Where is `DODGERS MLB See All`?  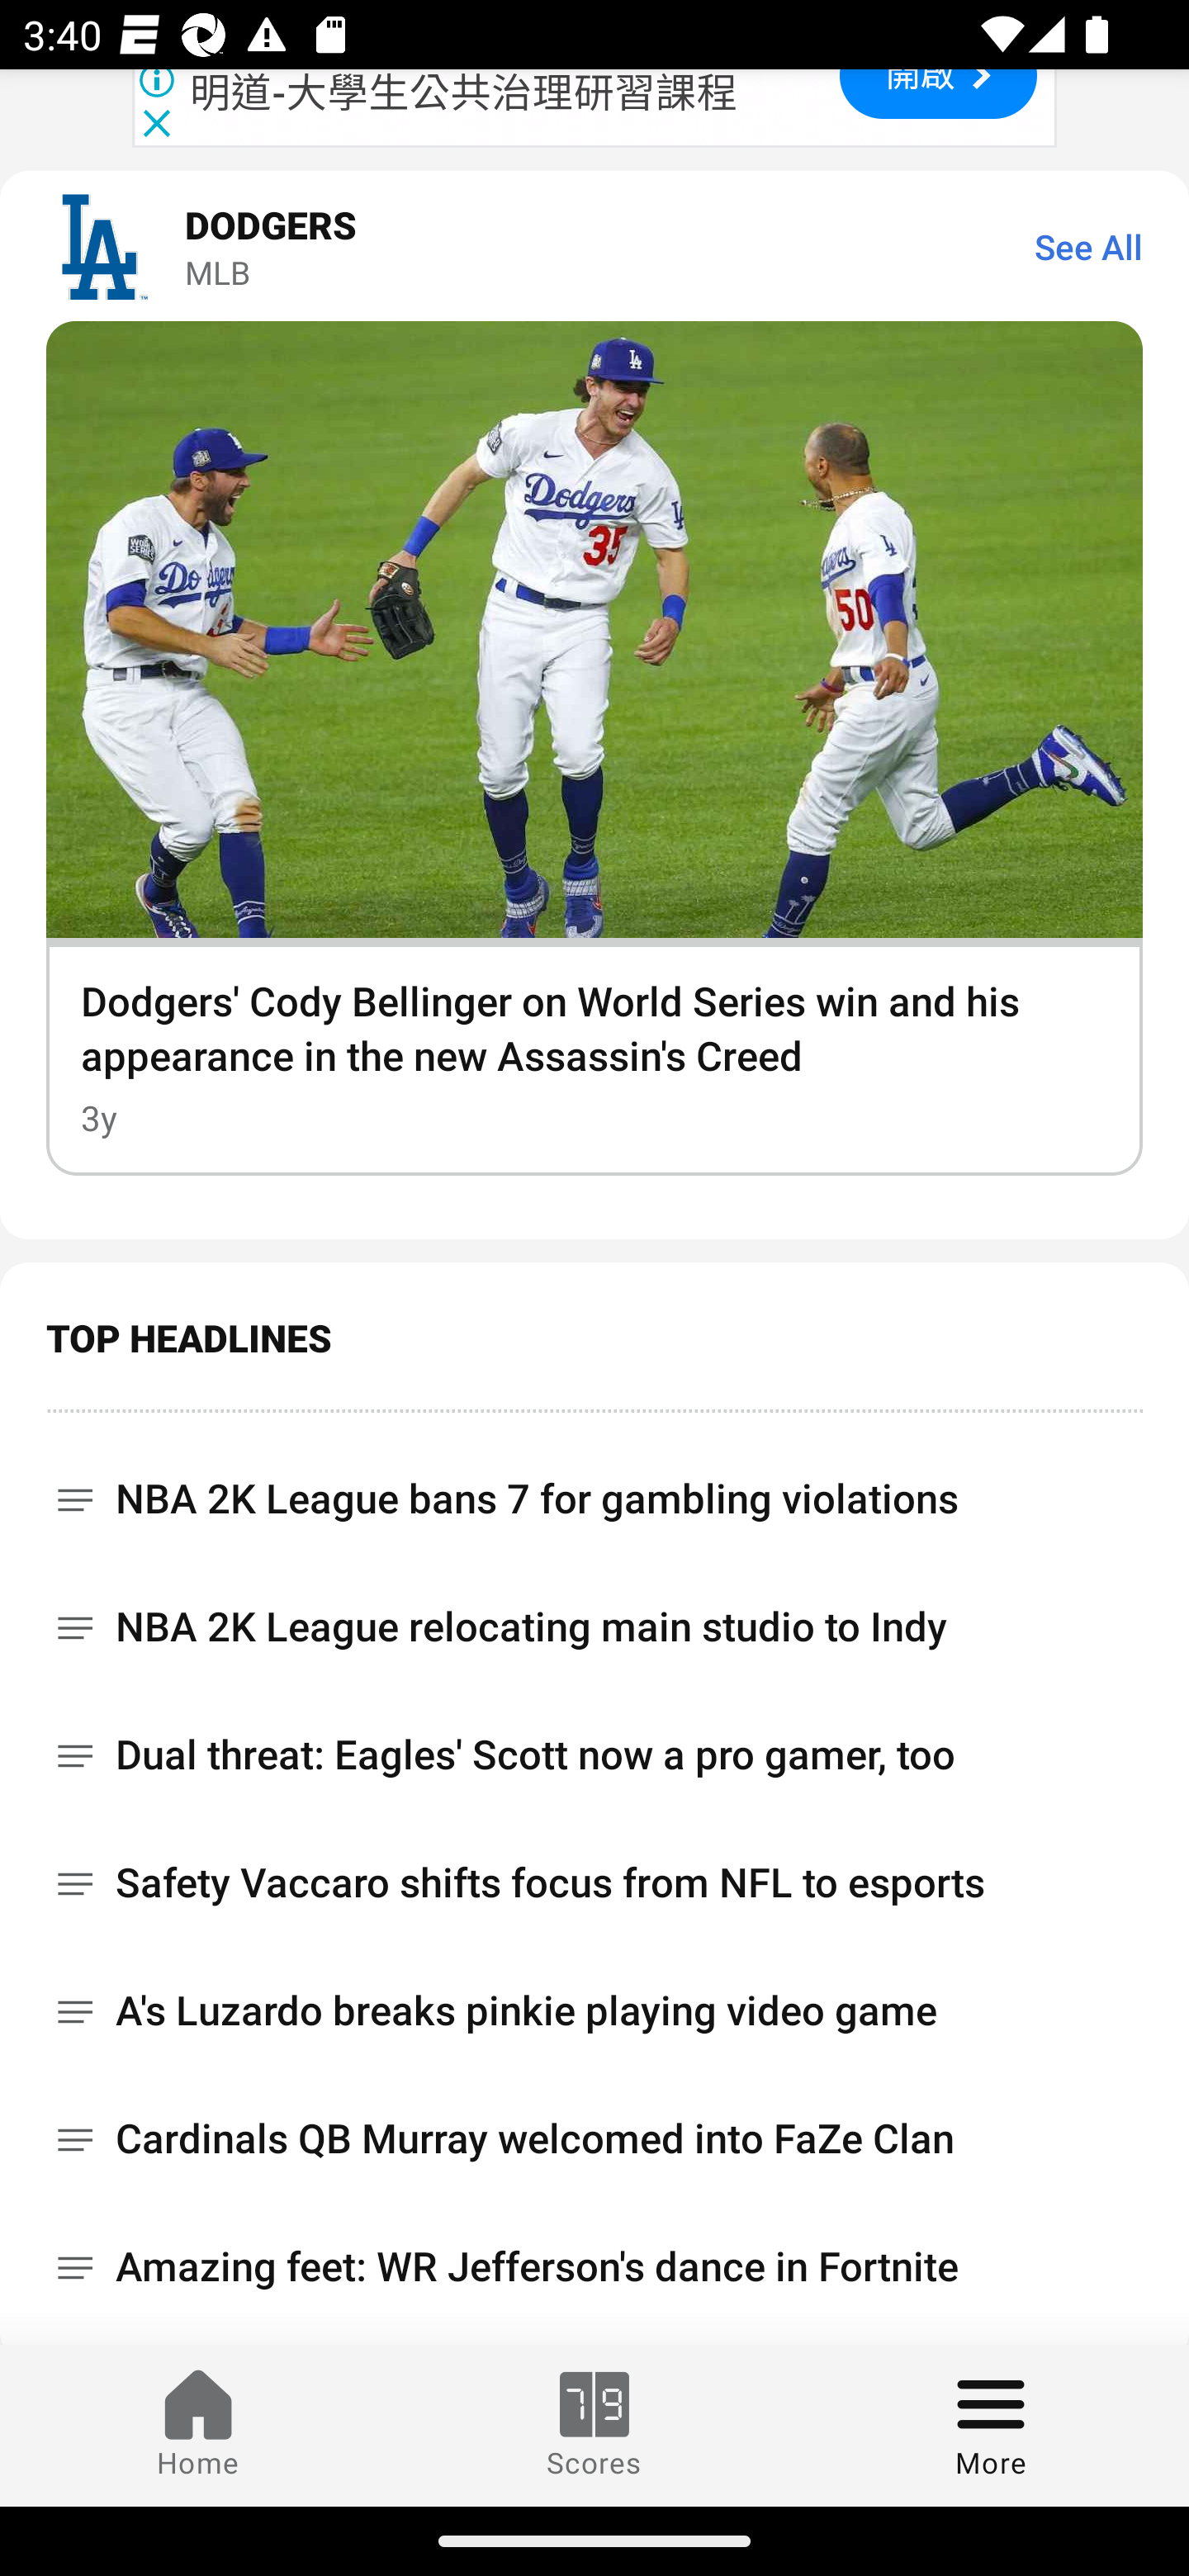
DODGERS MLB See All is located at coordinates (594, 246).